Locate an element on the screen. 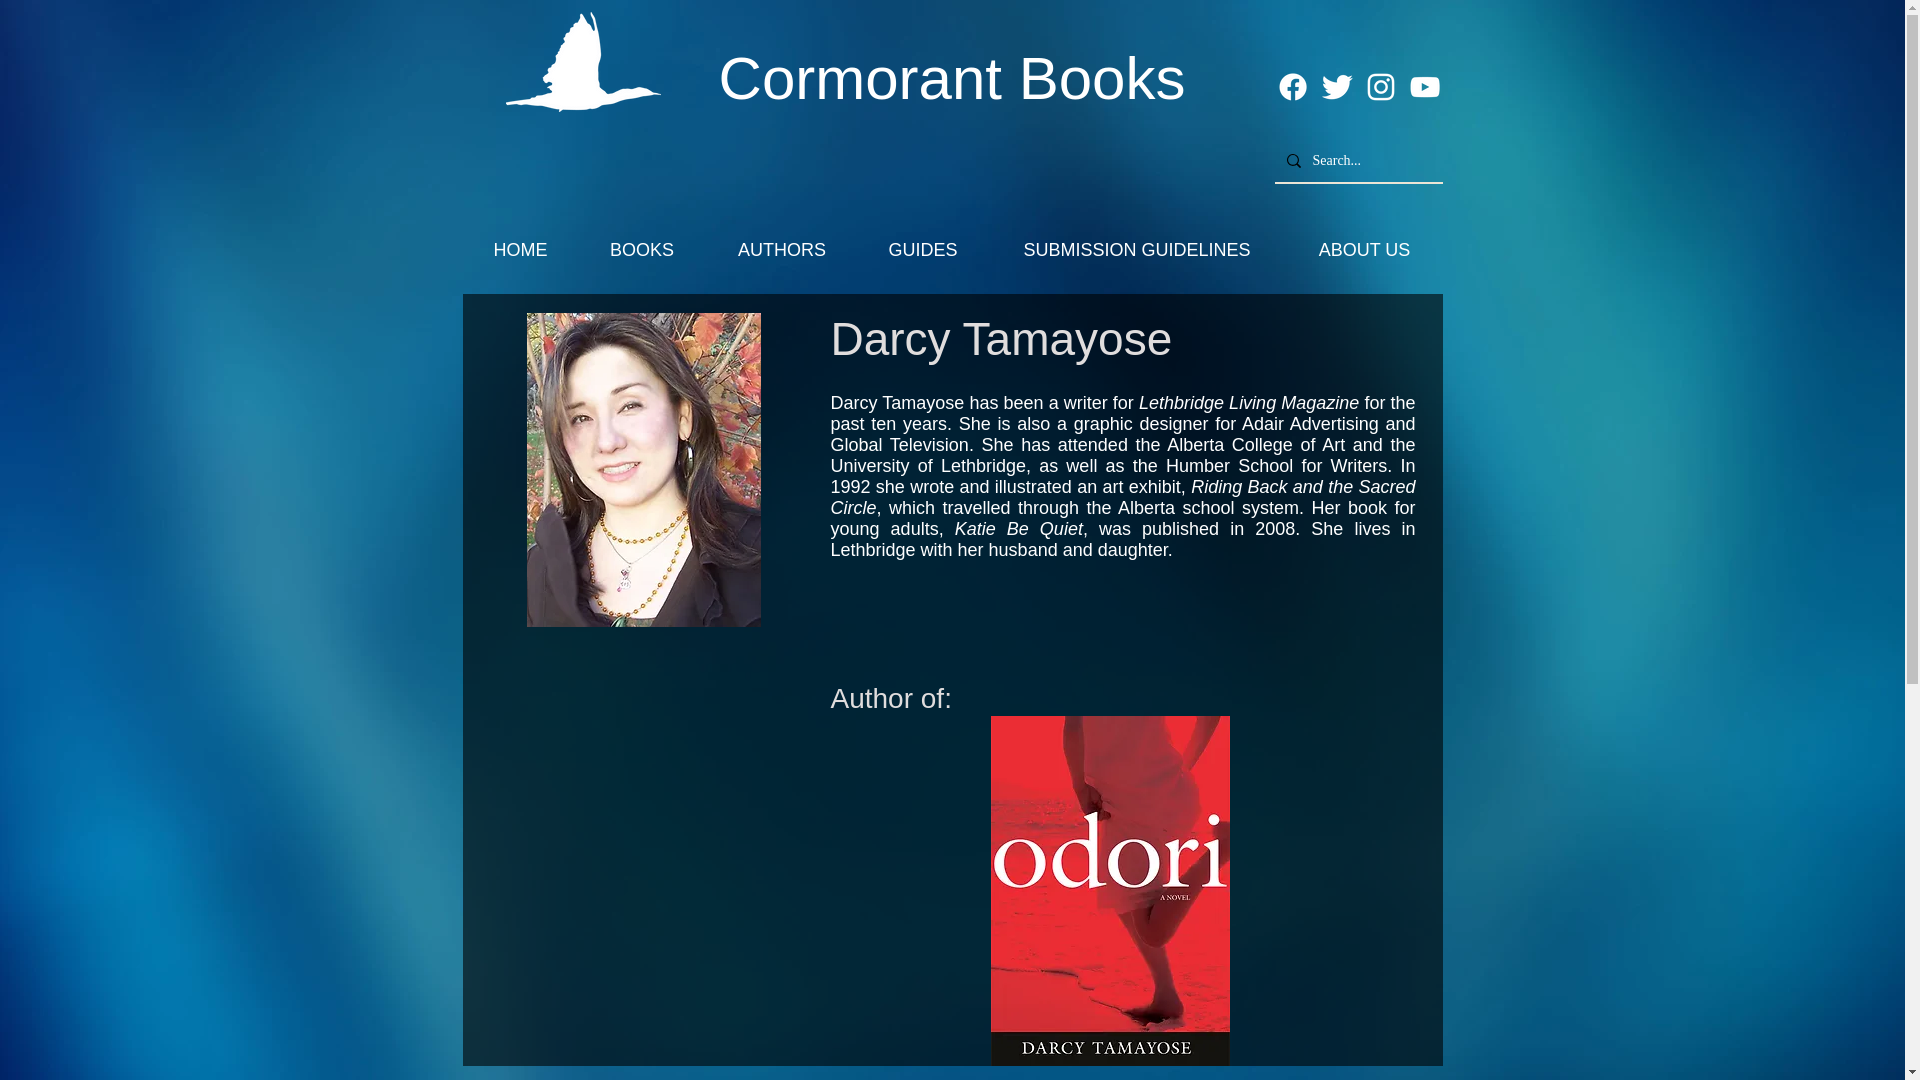  ABOUT US is located at coordinates (1364, 250).